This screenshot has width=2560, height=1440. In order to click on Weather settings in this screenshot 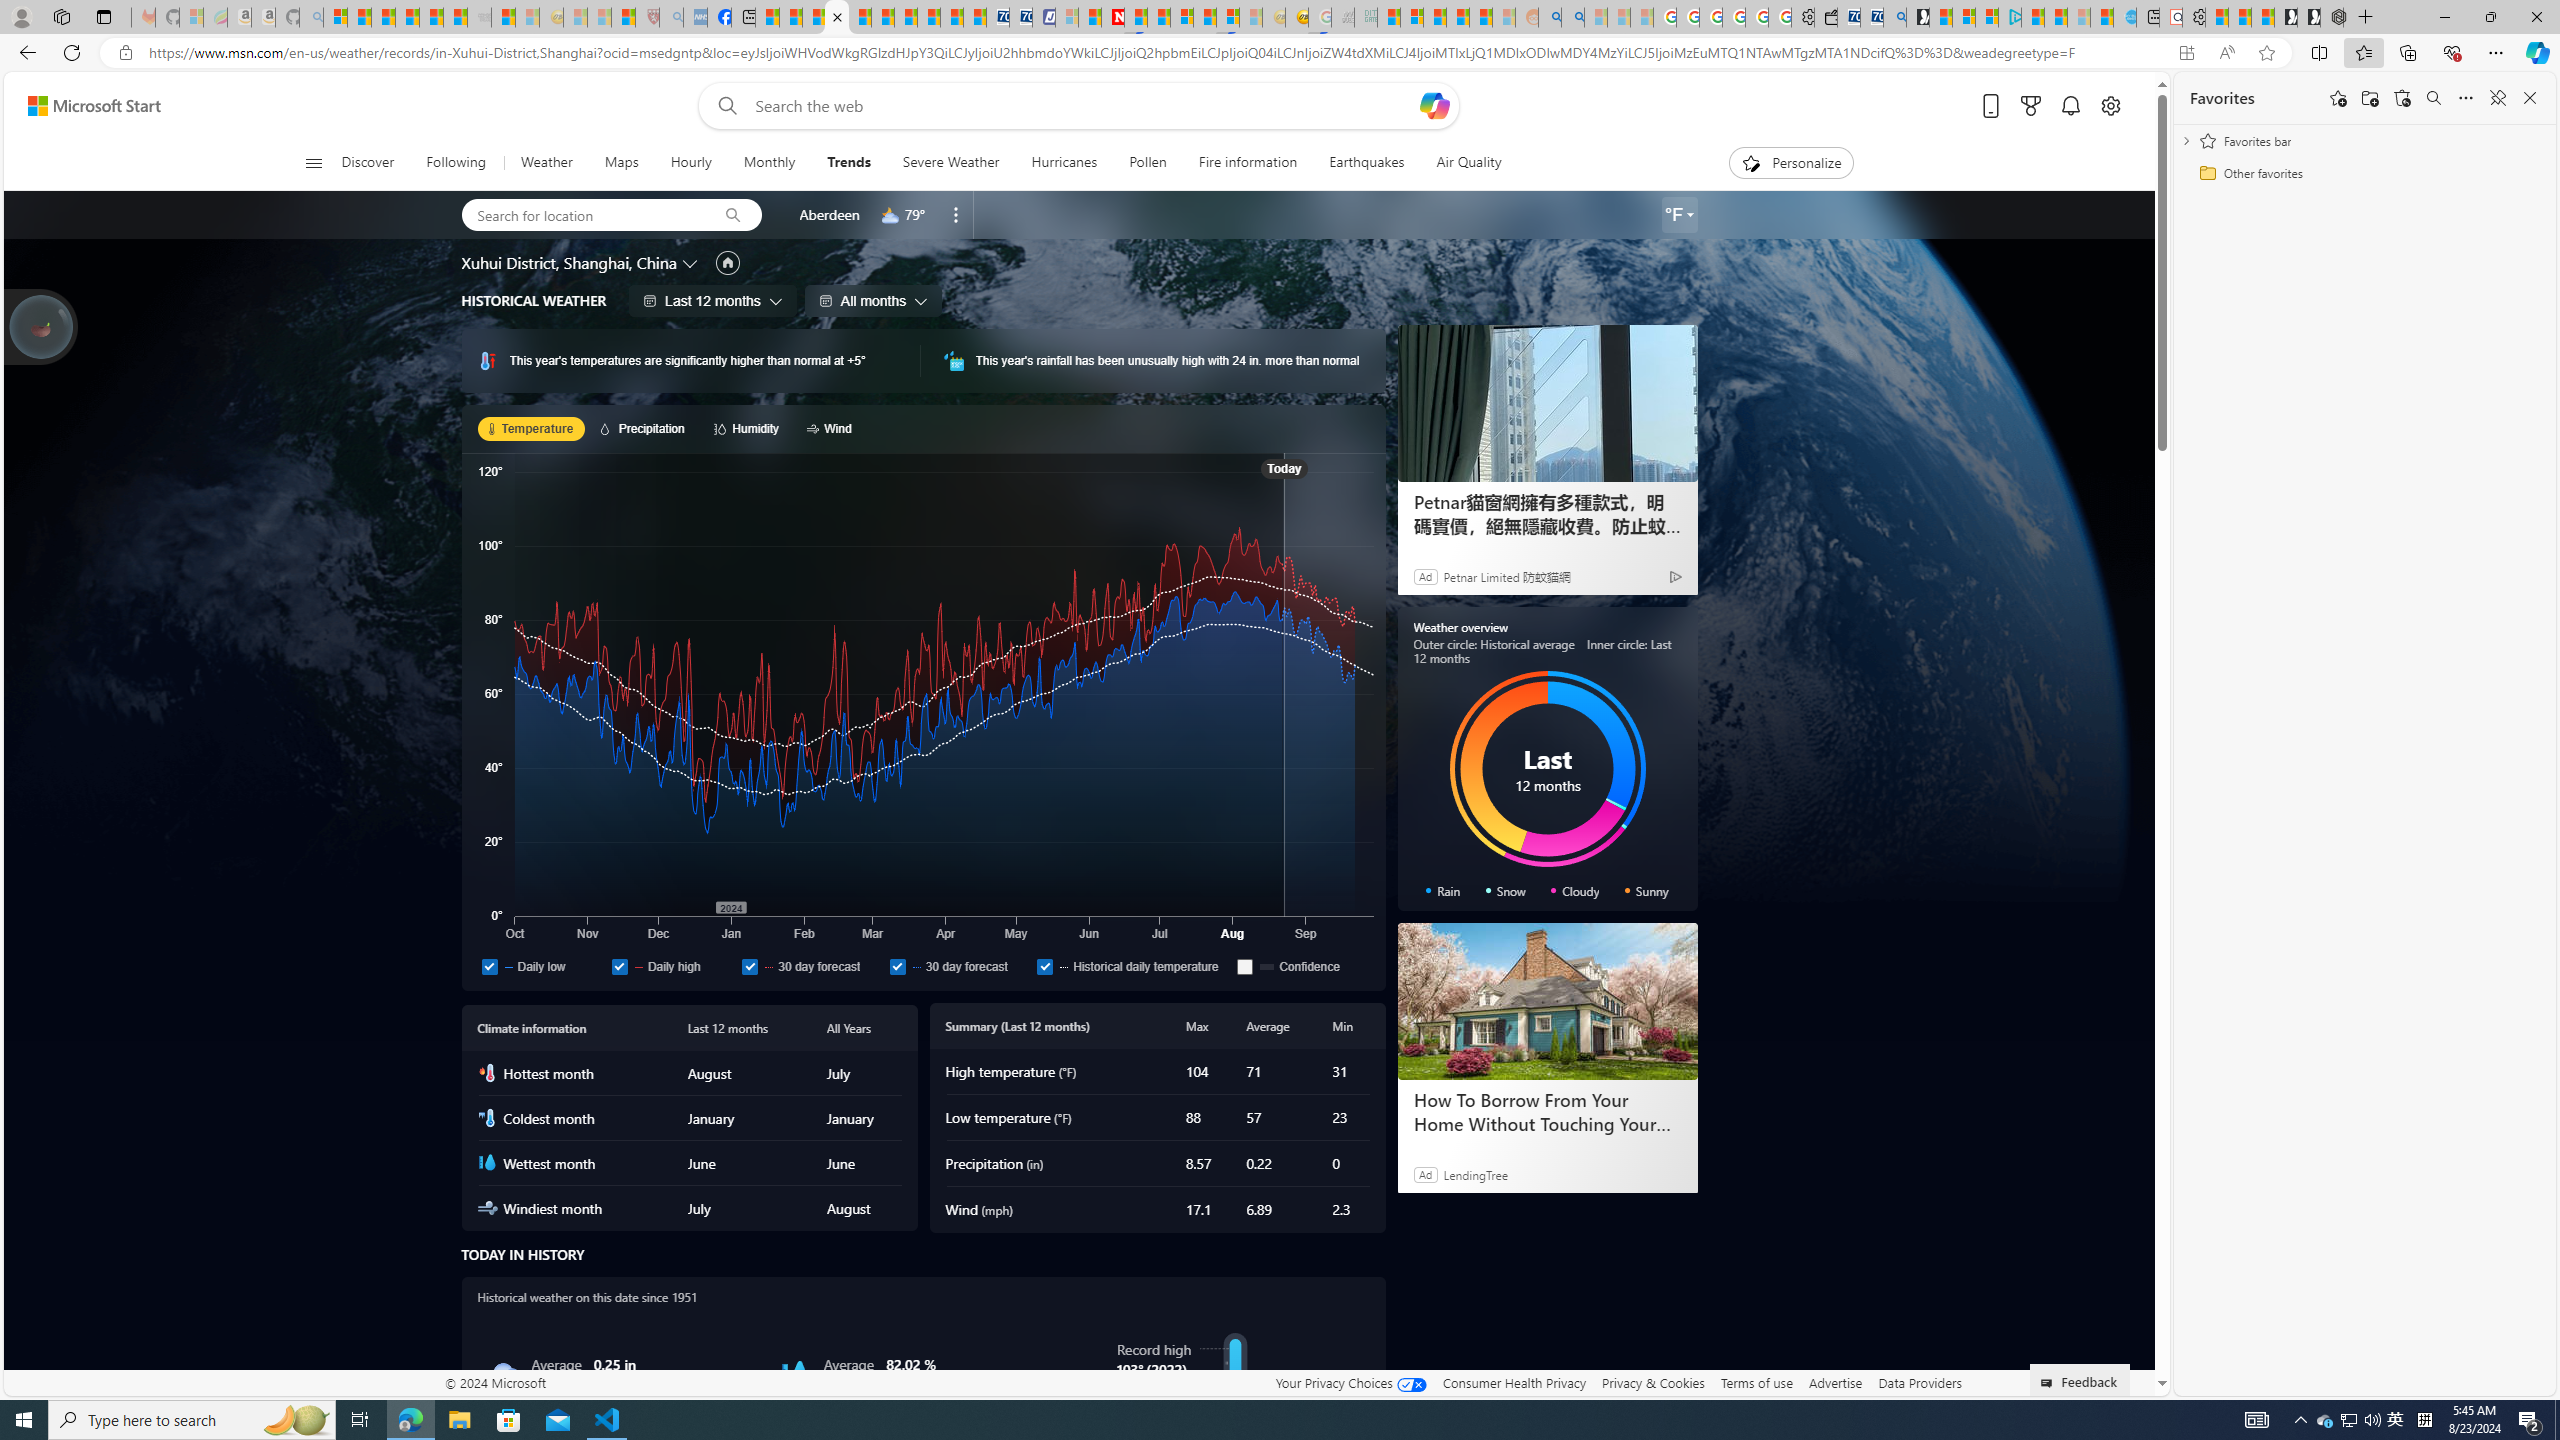, I will do `click(1679, 215)`.